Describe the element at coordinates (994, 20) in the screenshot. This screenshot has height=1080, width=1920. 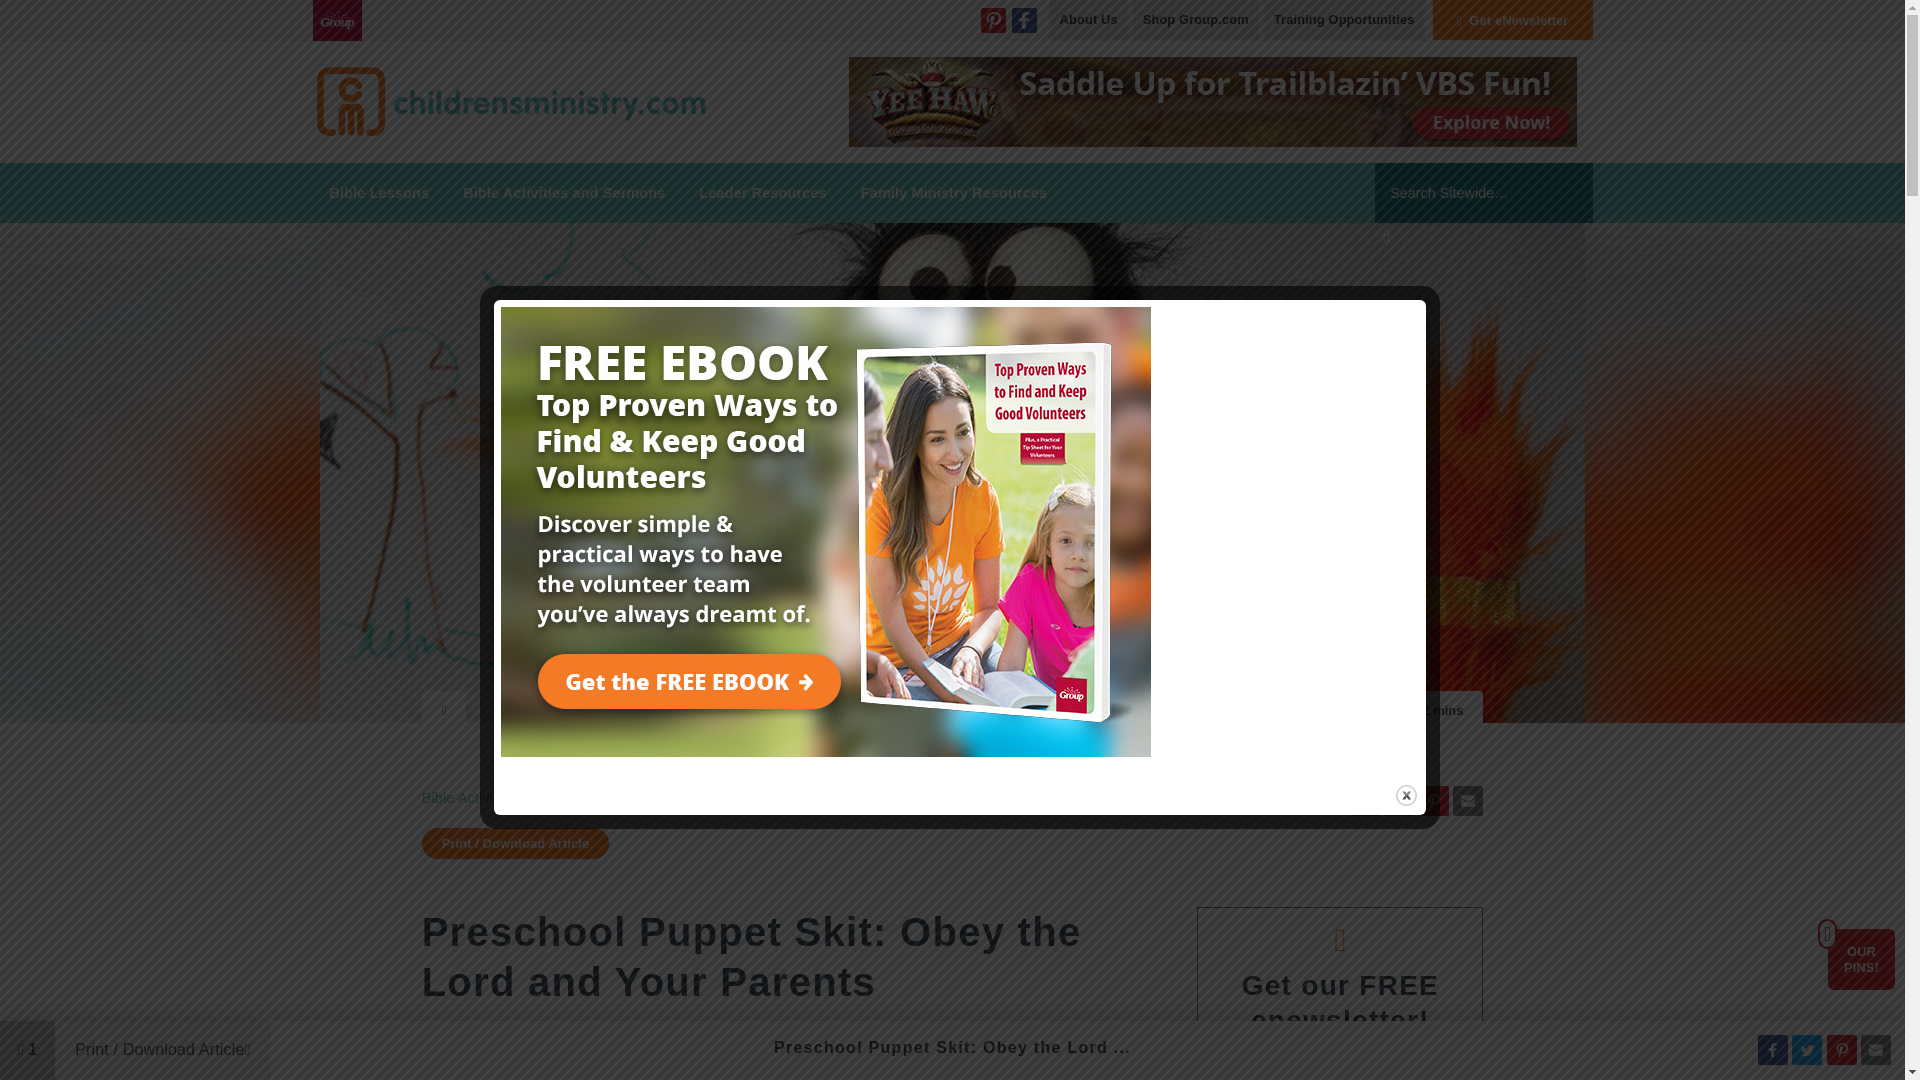
I see `Follow on Pinterest` at that location.